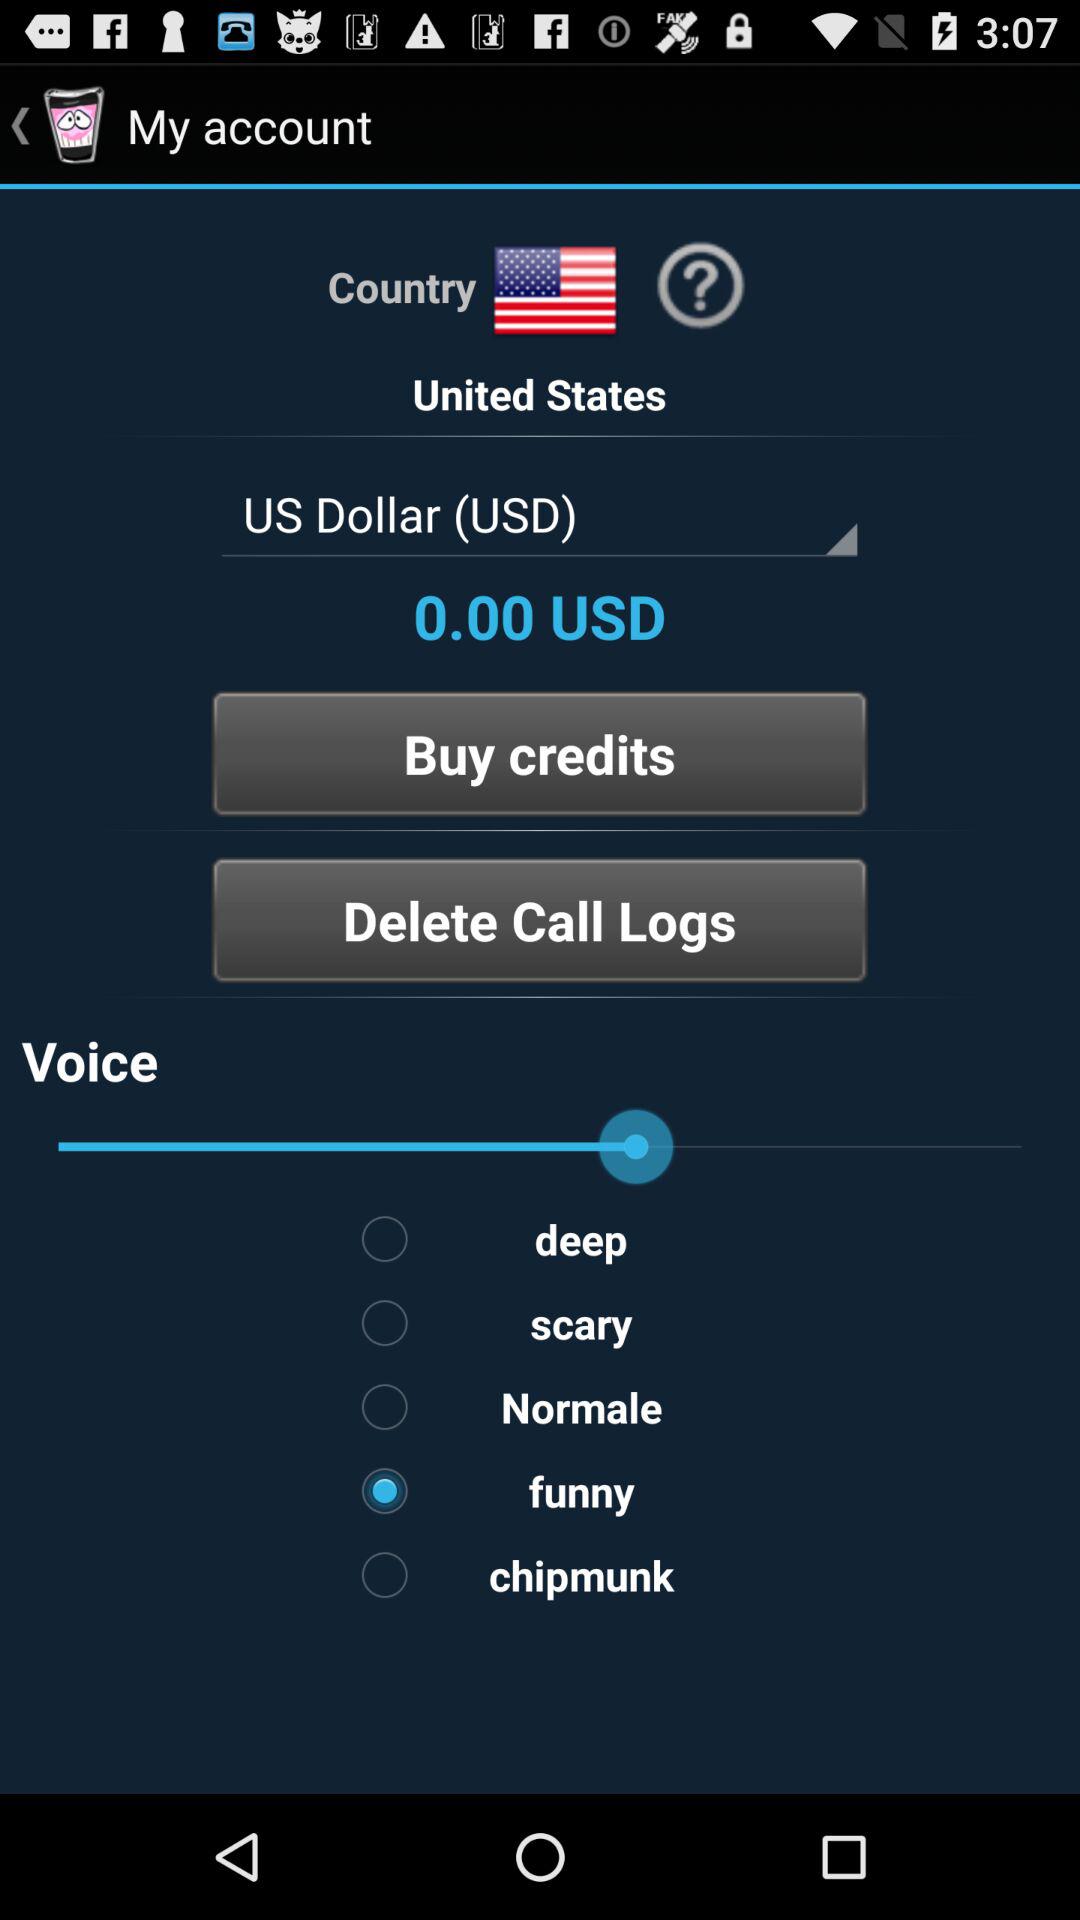 Image resolution: width=1080 pixels, height=1920 pixels. Describe the element at coordinates (540, 1490) in the screenshot. I see `select the option funny on the web page` at that location.